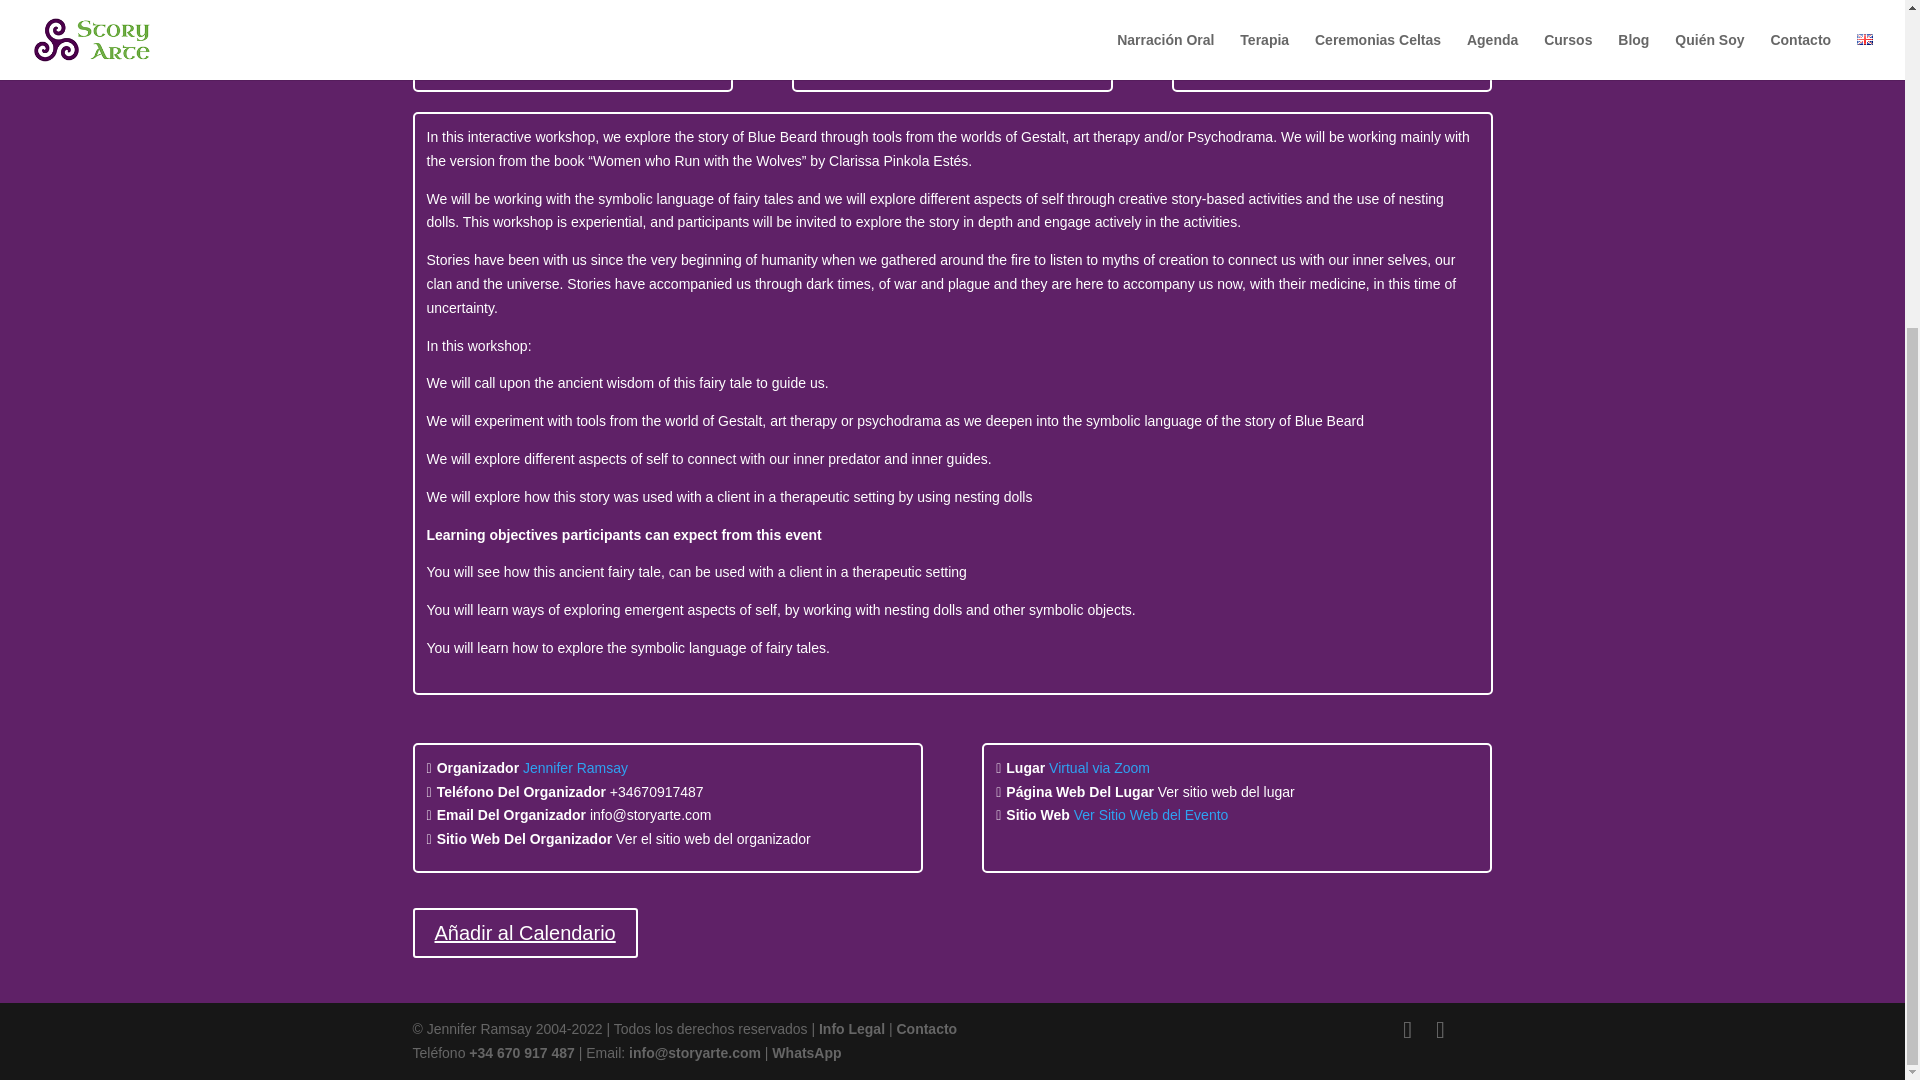 This screenshot has height=1080, width=1920. I want to click on Jennifer Ramsay, so click(574, 768).